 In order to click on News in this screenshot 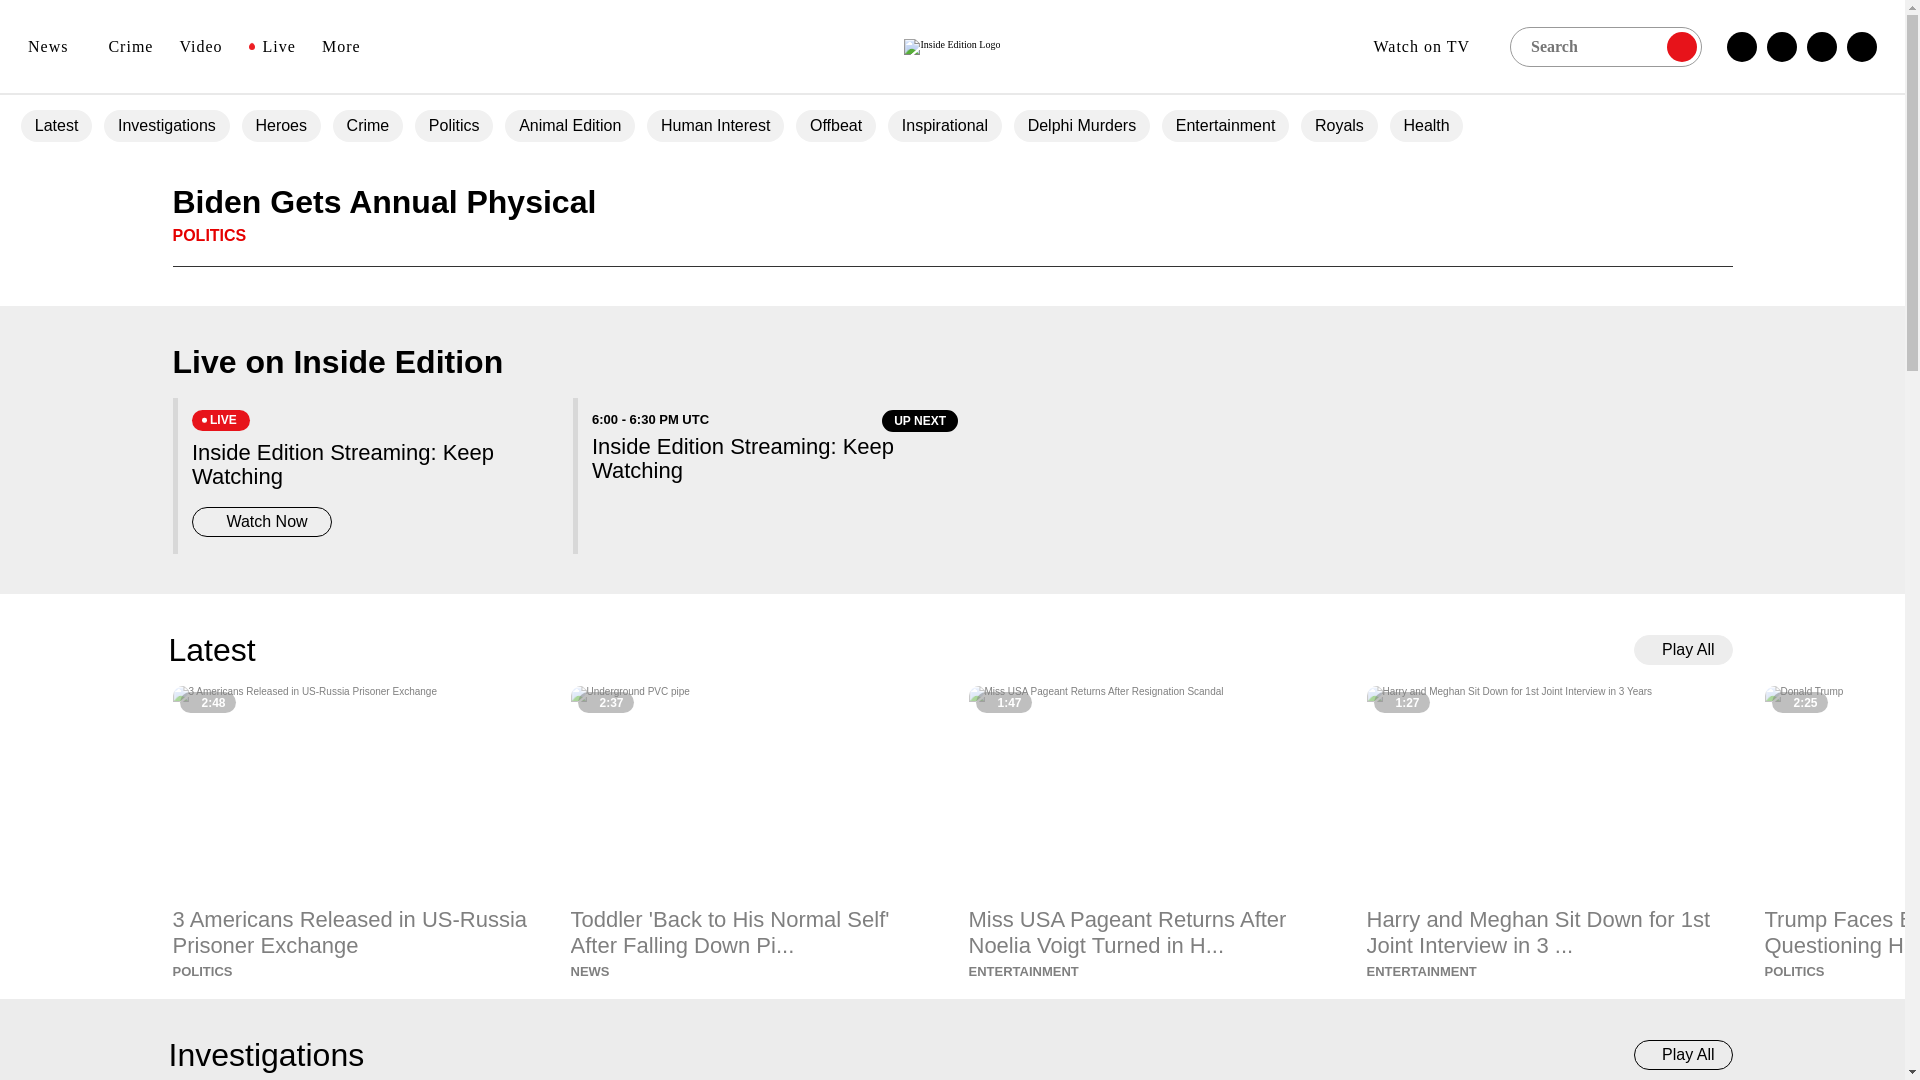, I will do `click(55, 46)`.